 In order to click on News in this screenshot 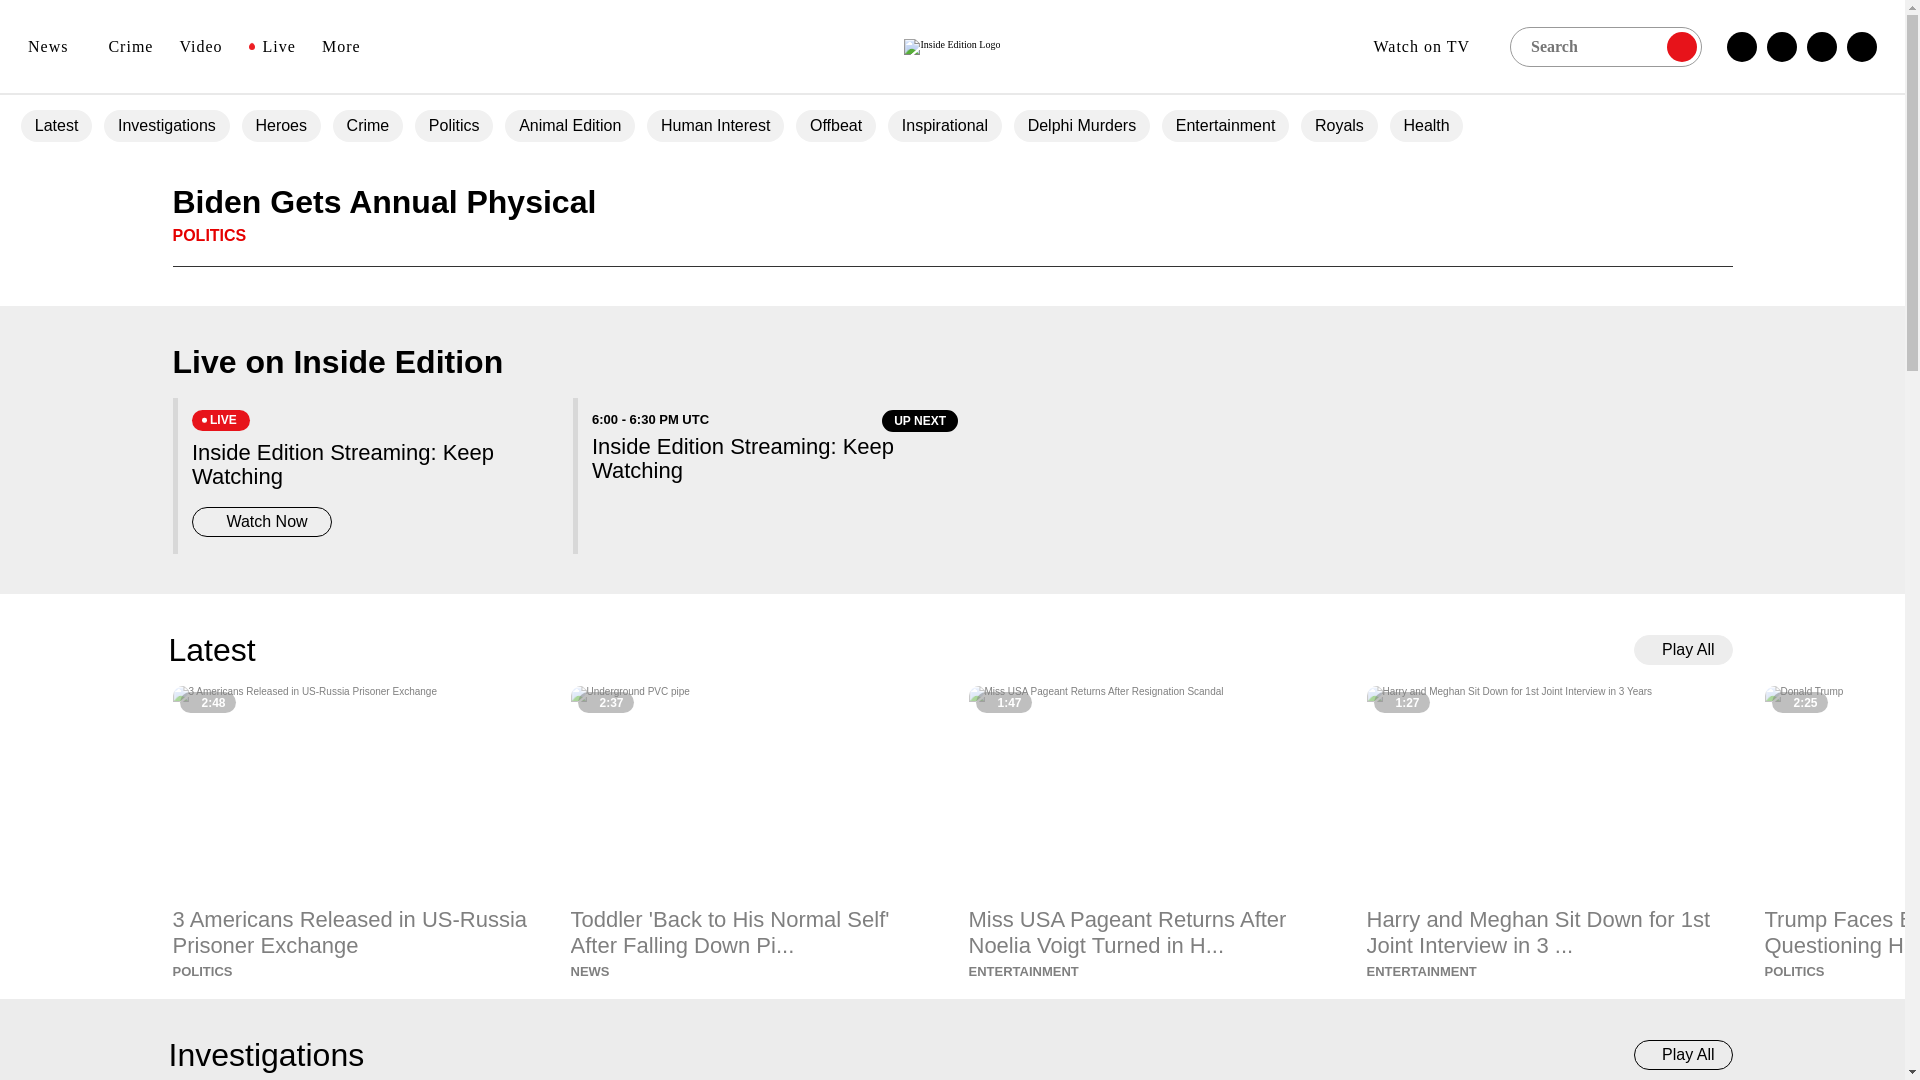, I will do `click(55, 46)`.